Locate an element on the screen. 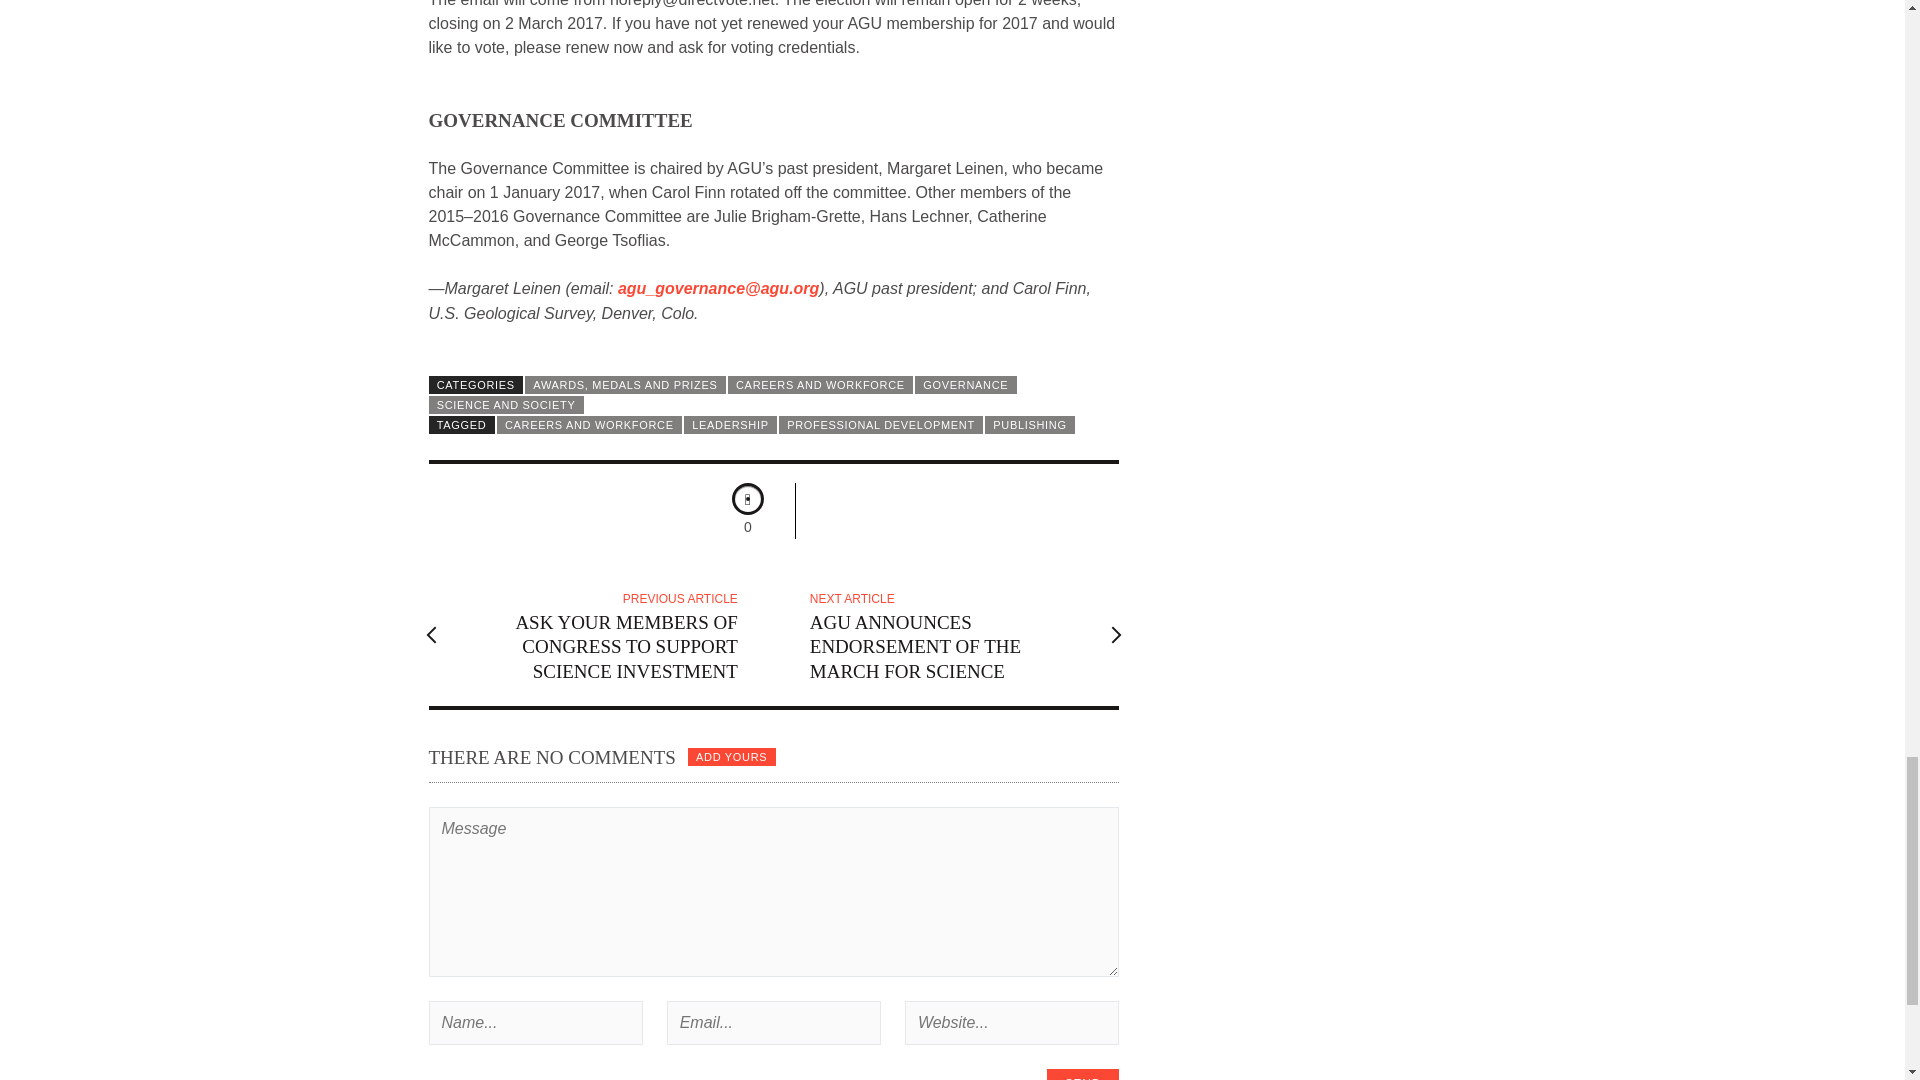  View all posts tagged professional development is located at coordinates (881, 424).